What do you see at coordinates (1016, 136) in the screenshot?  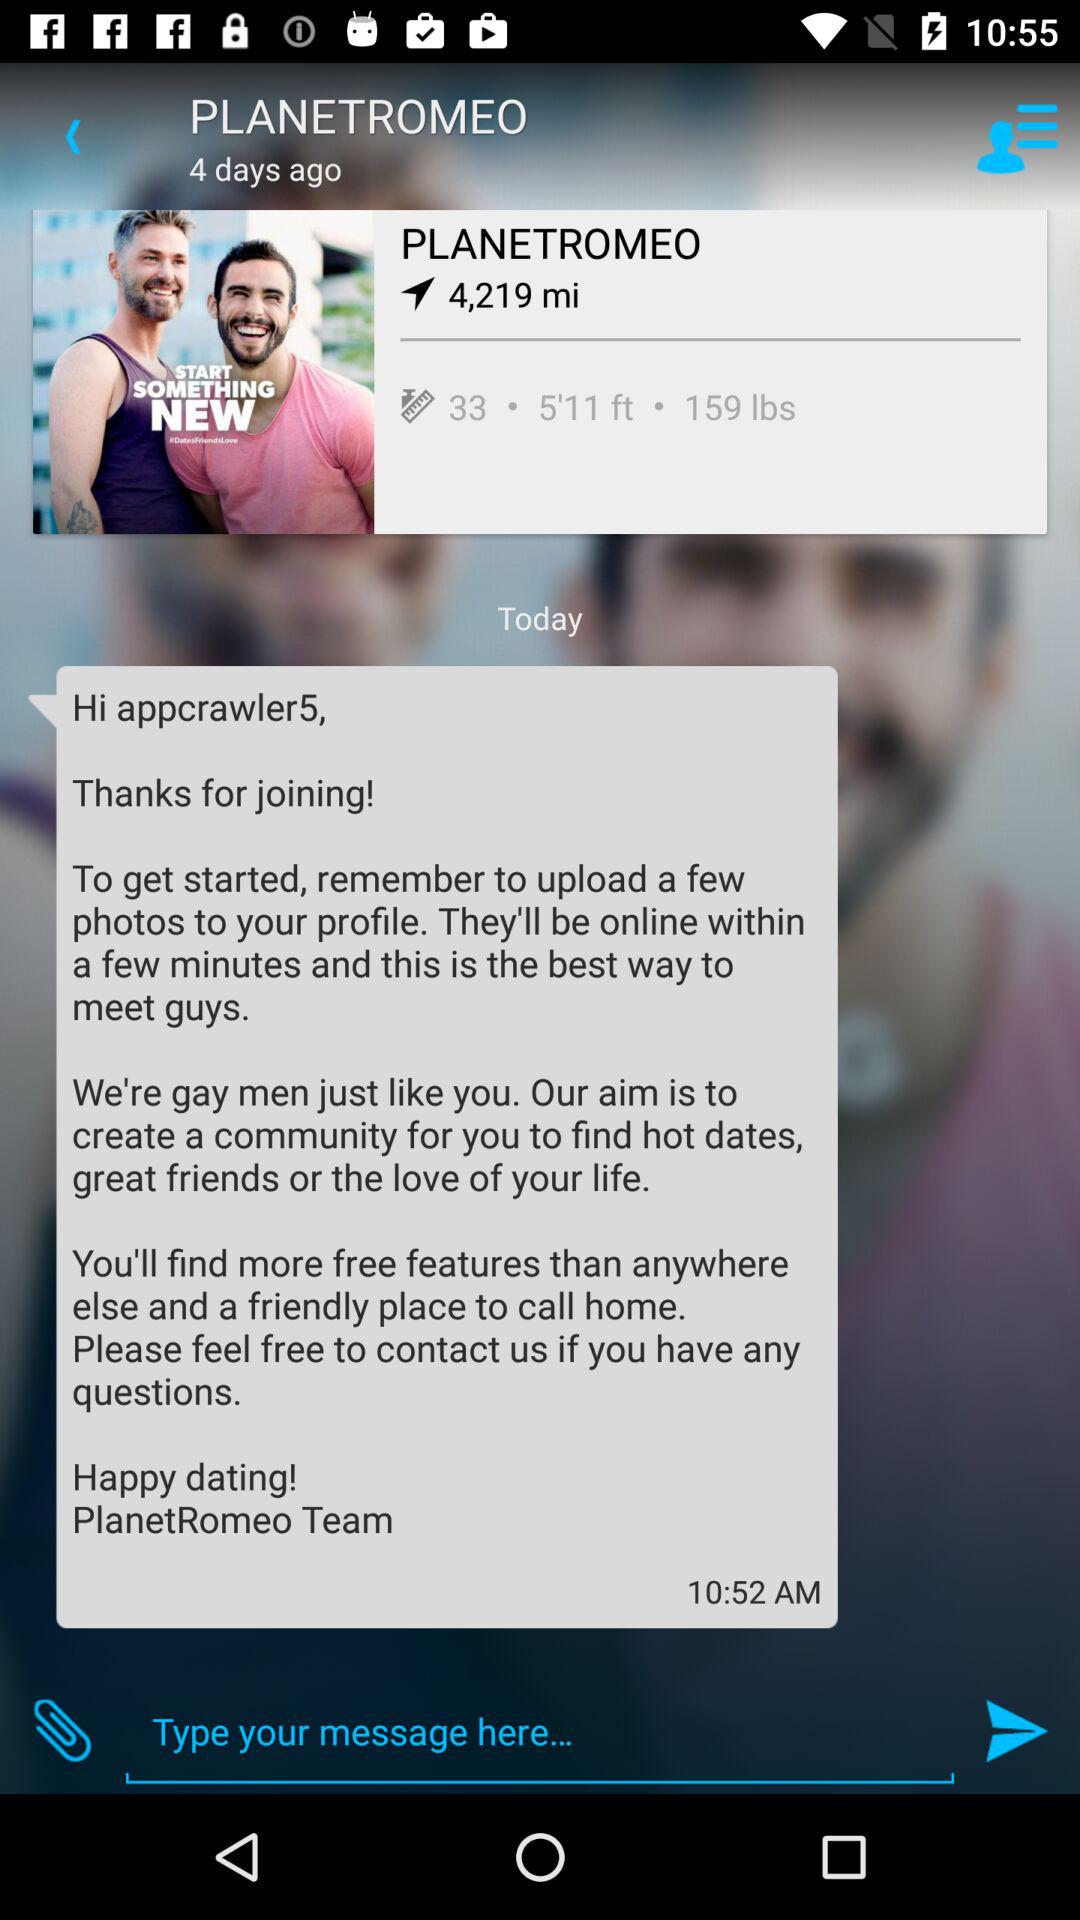 I see `choose the icon at the top right corner` at bounding box center [1016, 136].